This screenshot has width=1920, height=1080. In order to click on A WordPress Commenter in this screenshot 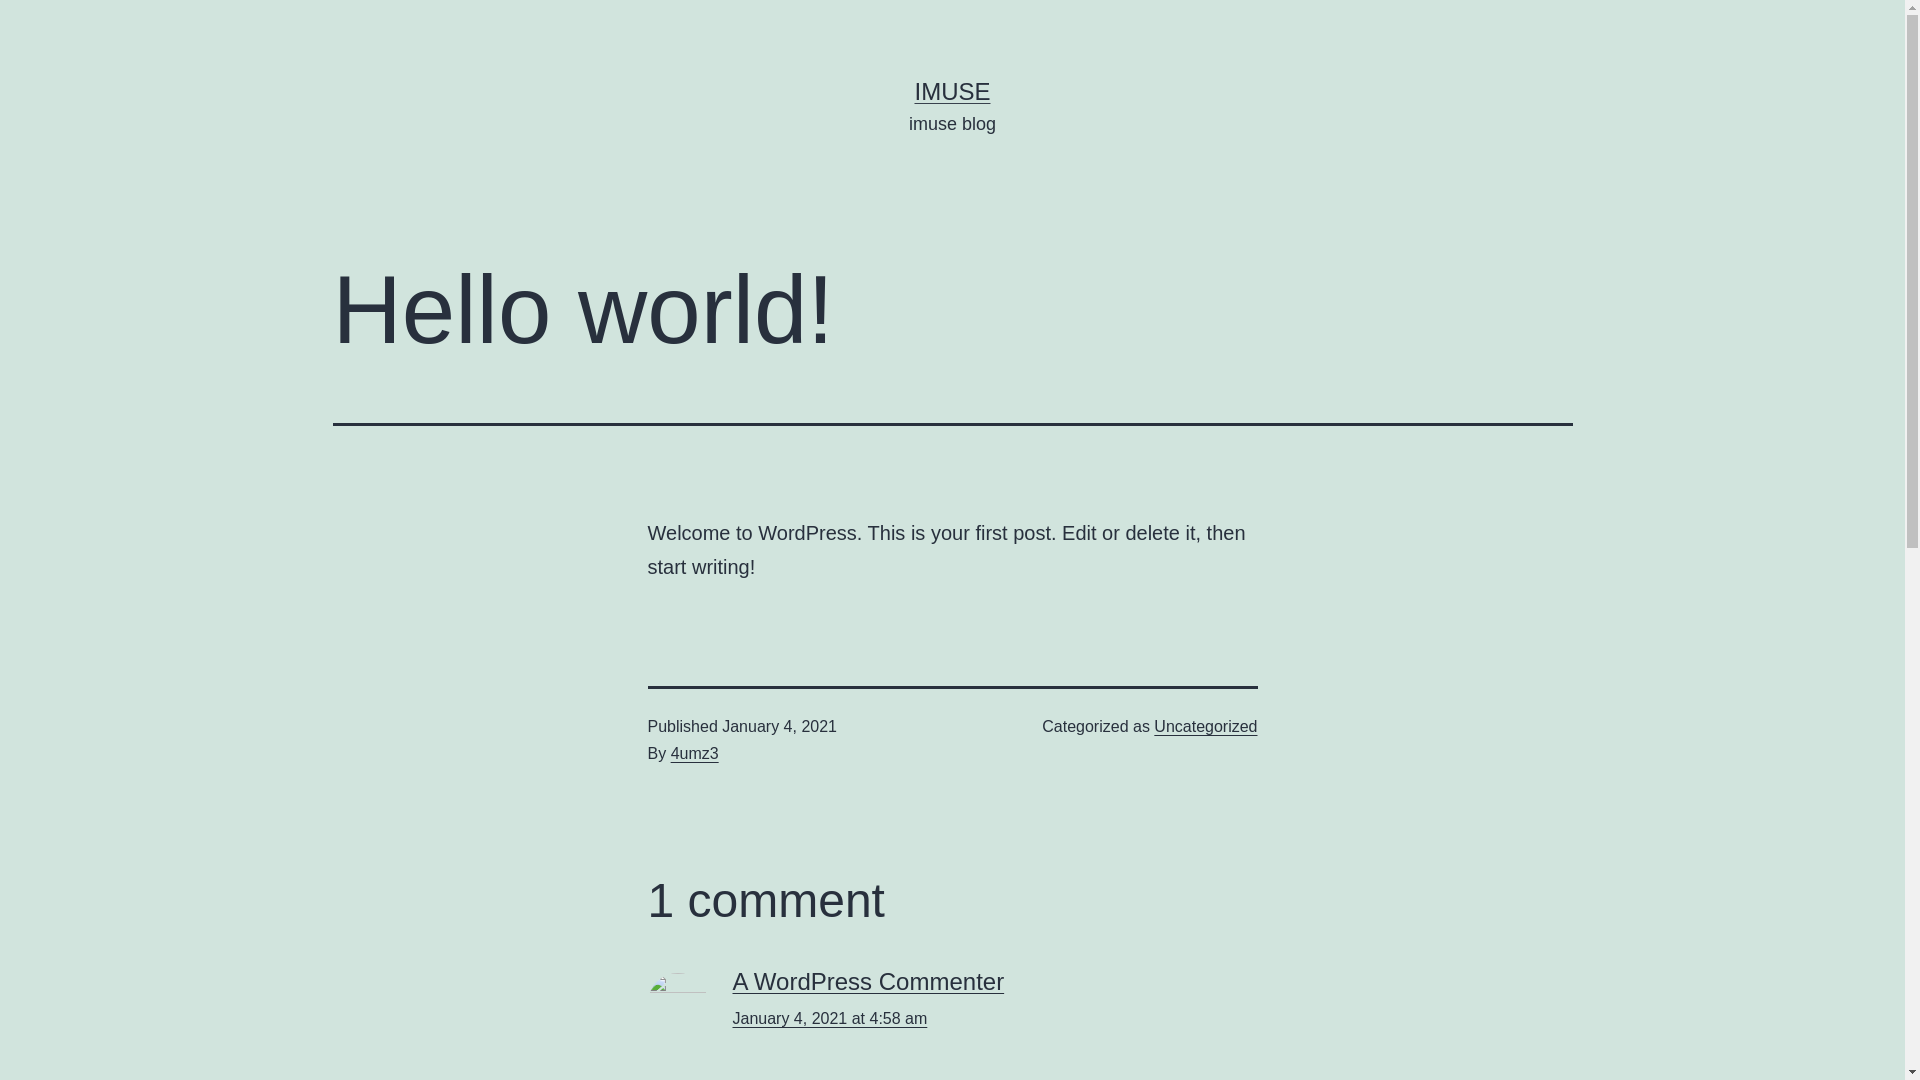, I will do `click(868, 982)`.